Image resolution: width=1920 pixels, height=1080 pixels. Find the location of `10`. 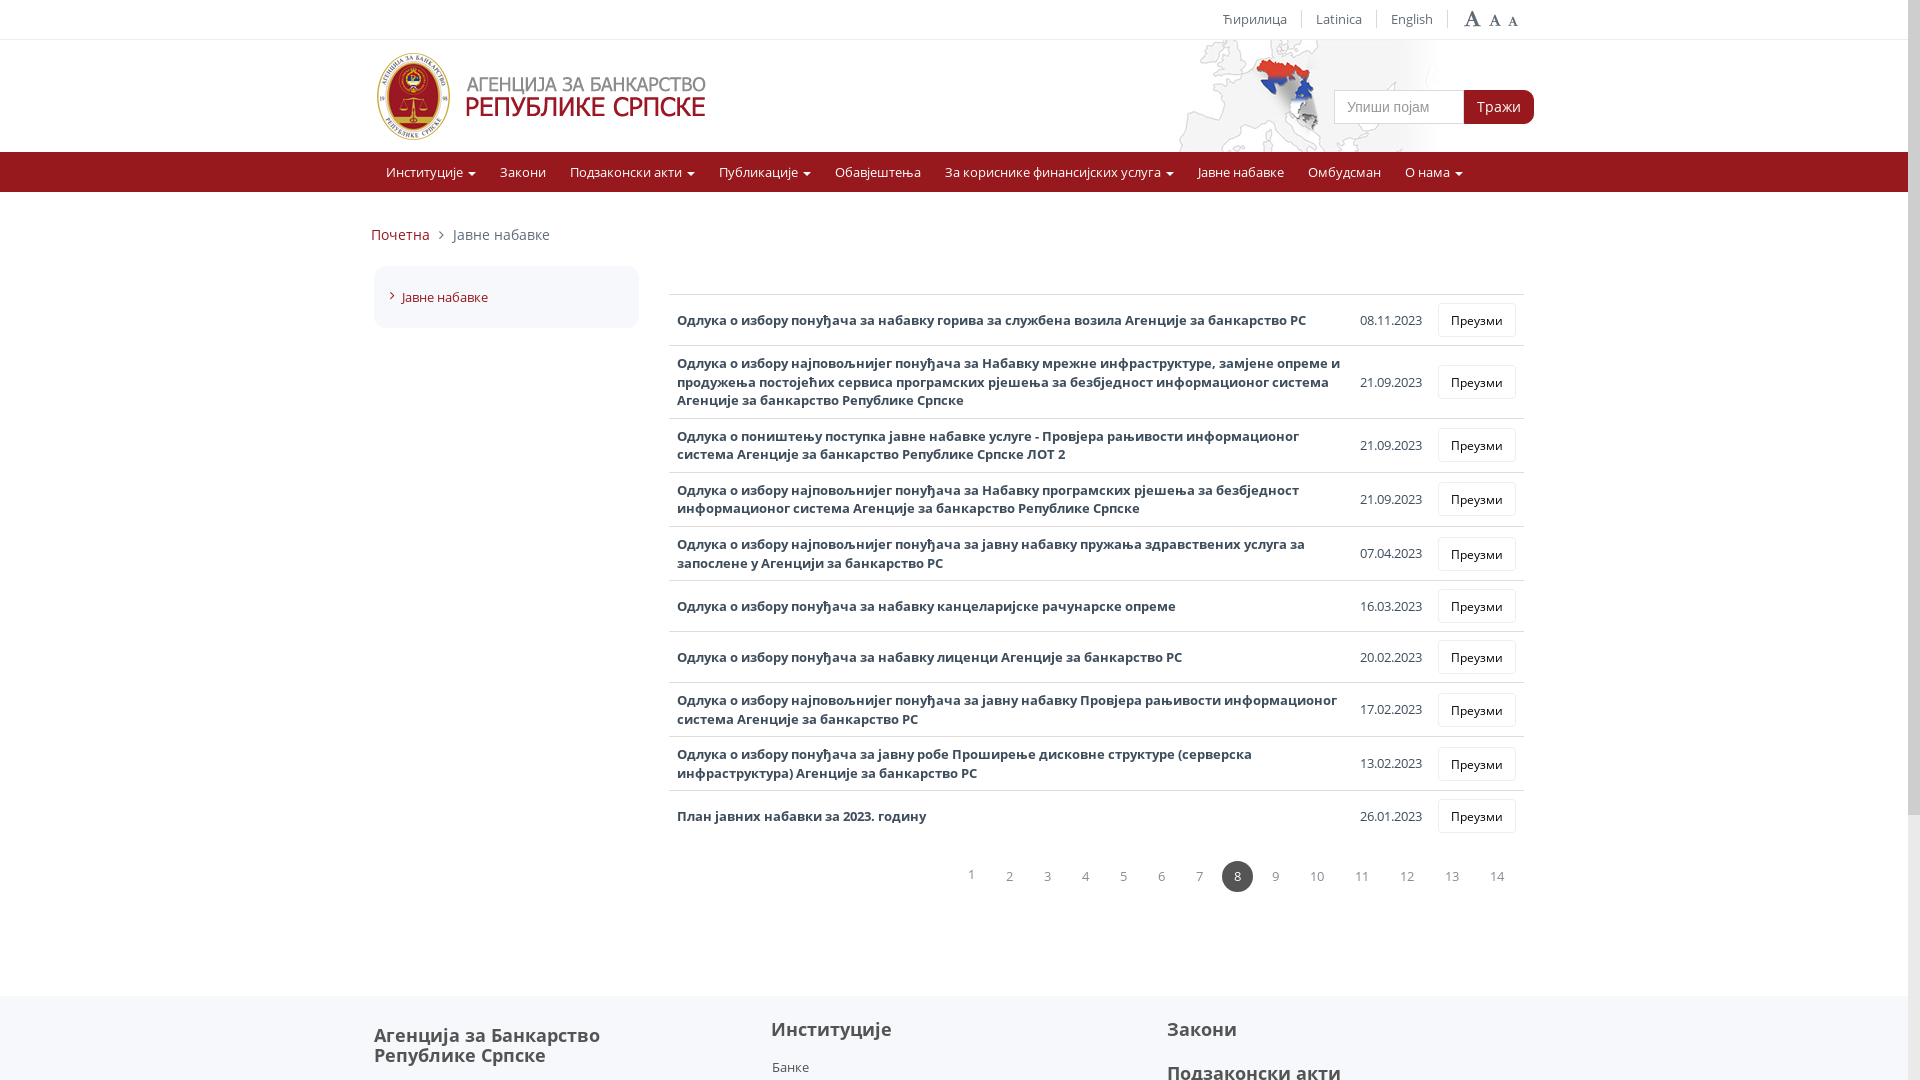

10 is located at coordinates (1317, 876).